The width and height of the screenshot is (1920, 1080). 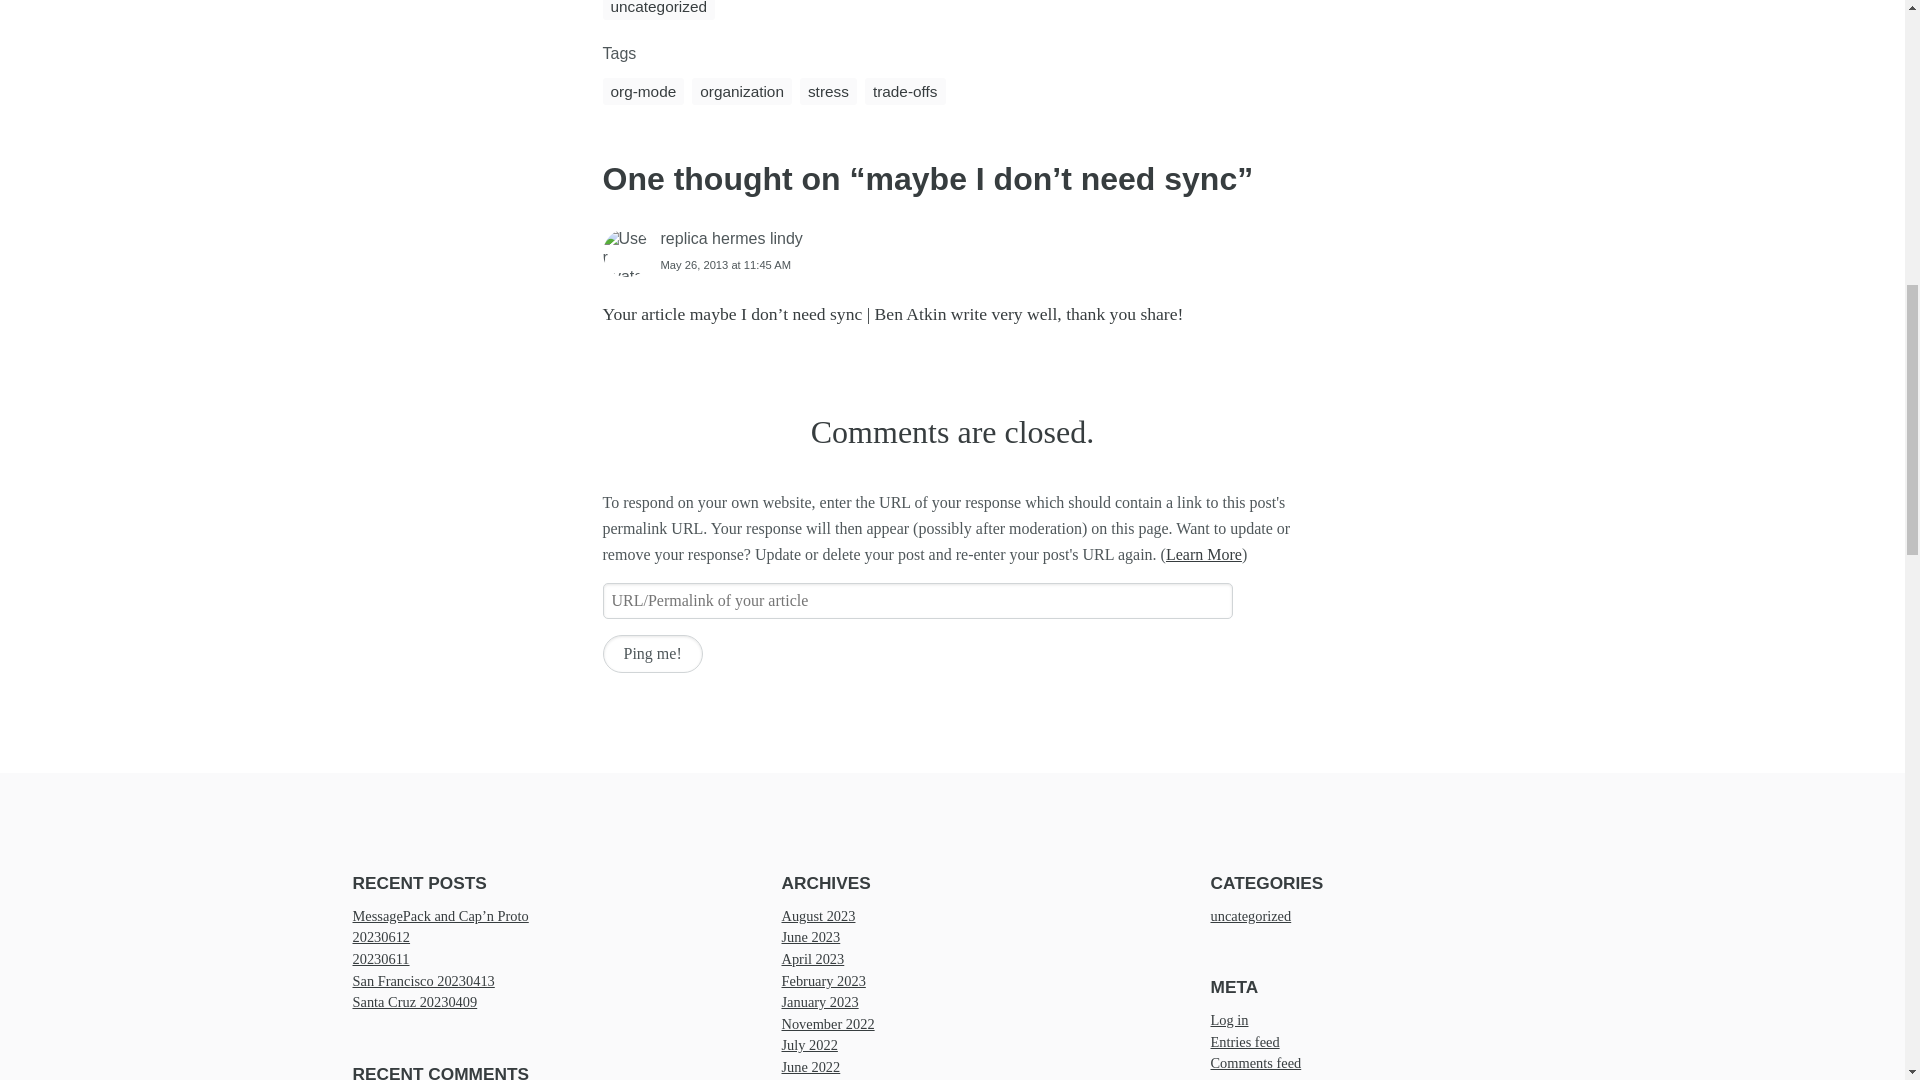 I want to click on June 2023, so click(x=810, y=938).